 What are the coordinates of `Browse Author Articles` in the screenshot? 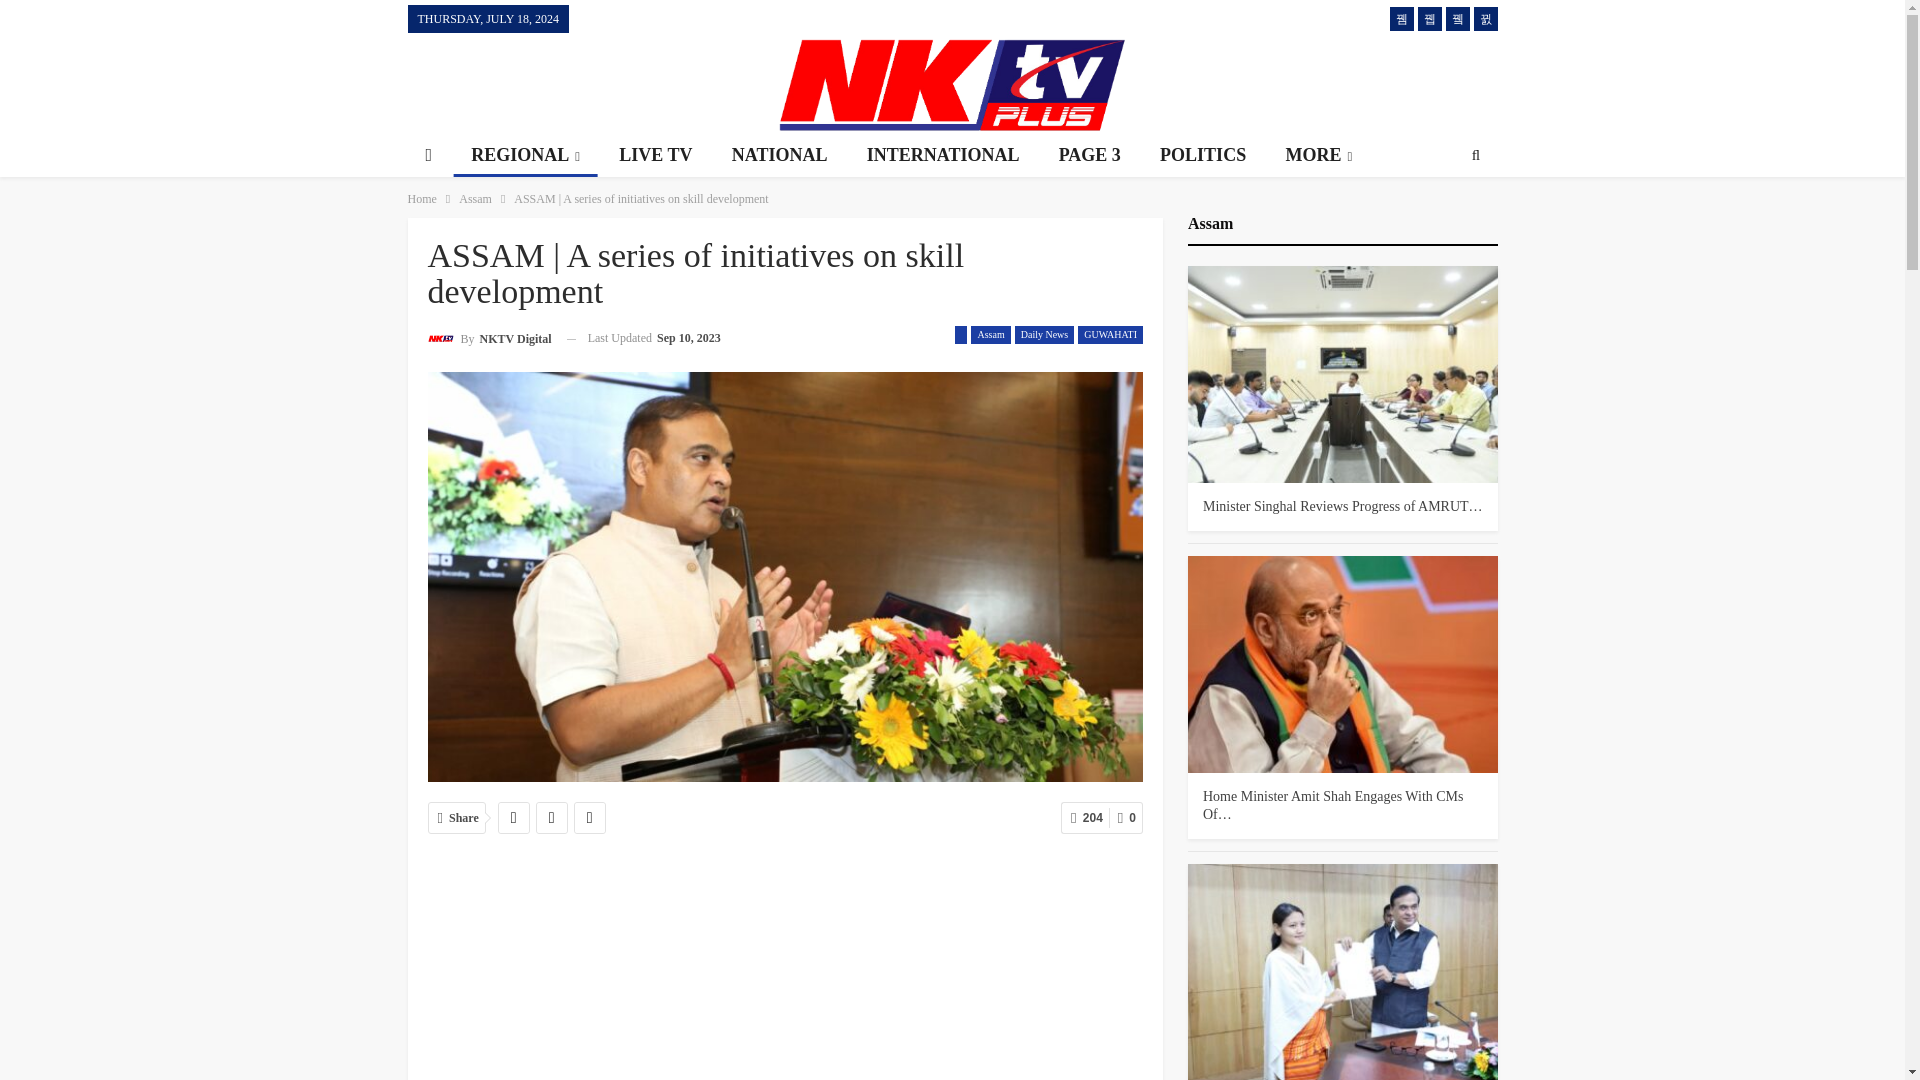 It's located at (490, 338).